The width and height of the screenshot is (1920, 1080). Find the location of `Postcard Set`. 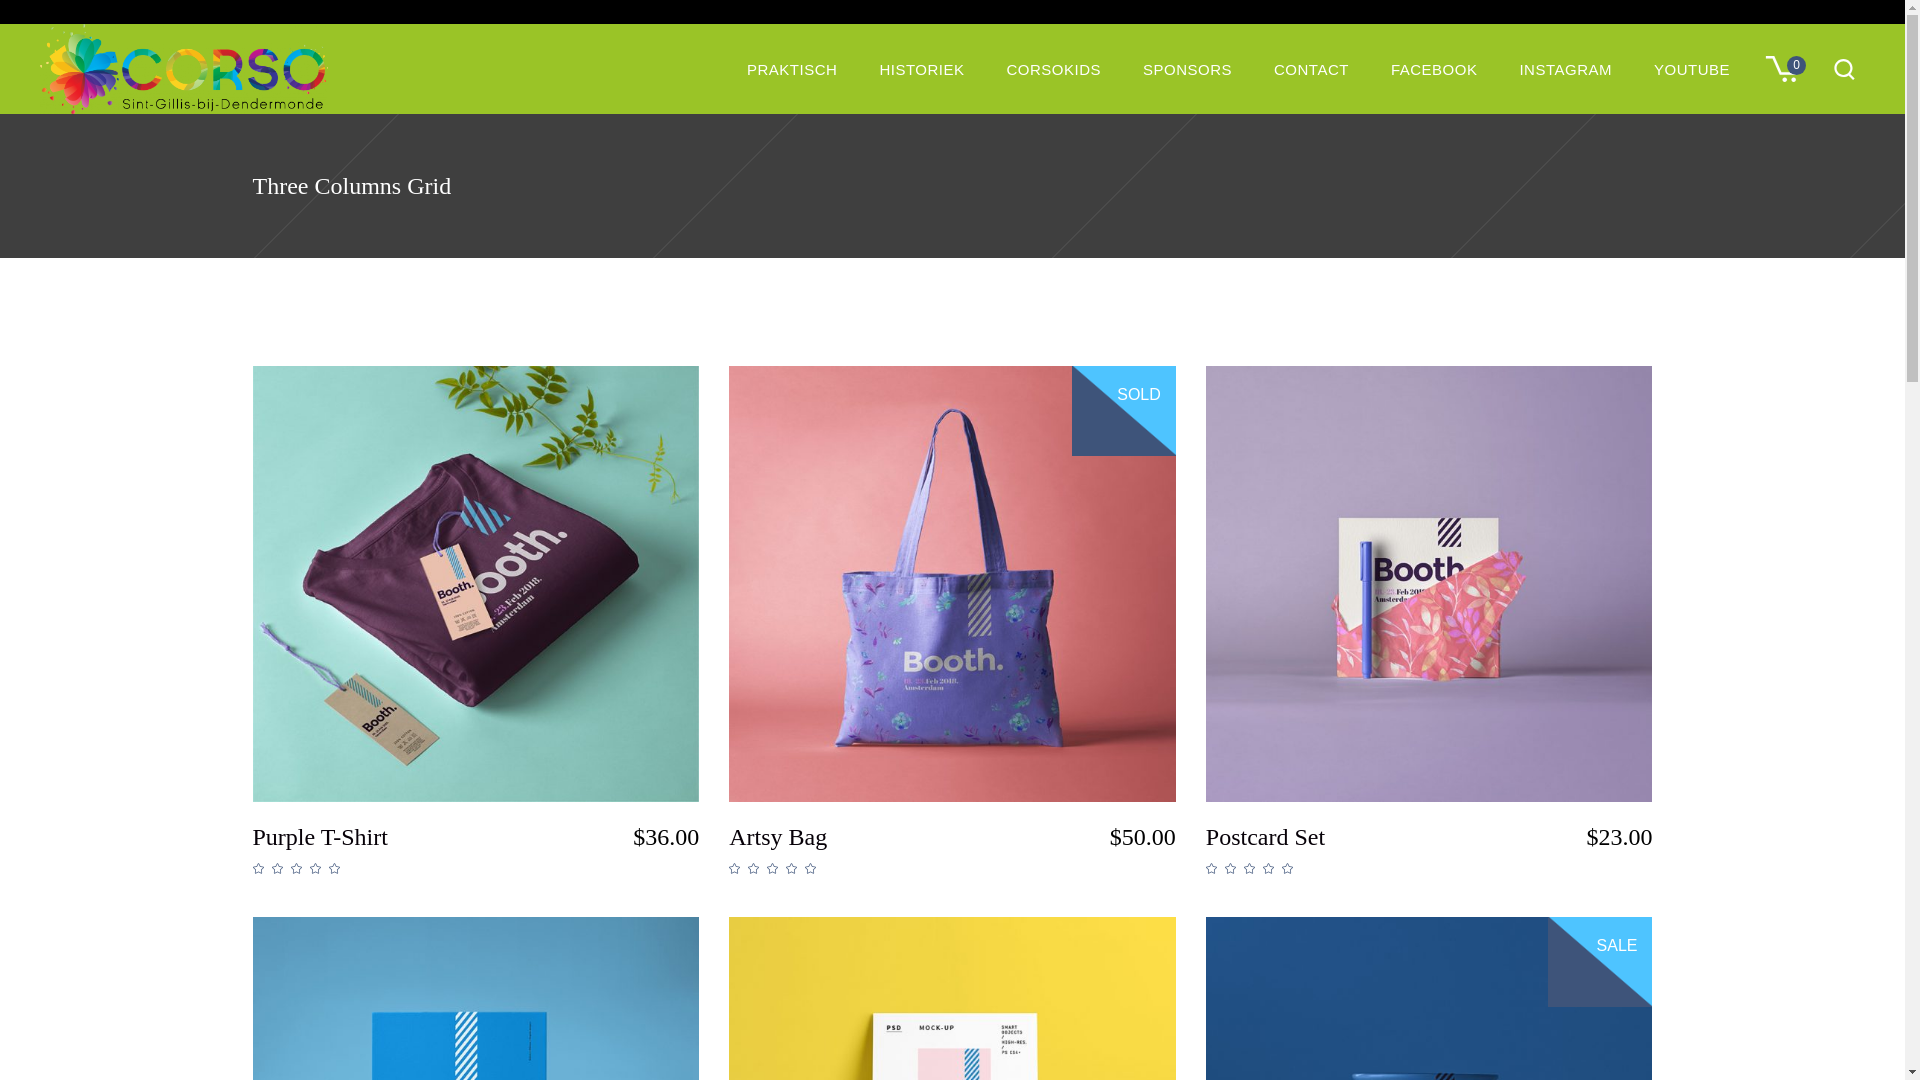

Postcard Set is located at coordinates (1266, 837).